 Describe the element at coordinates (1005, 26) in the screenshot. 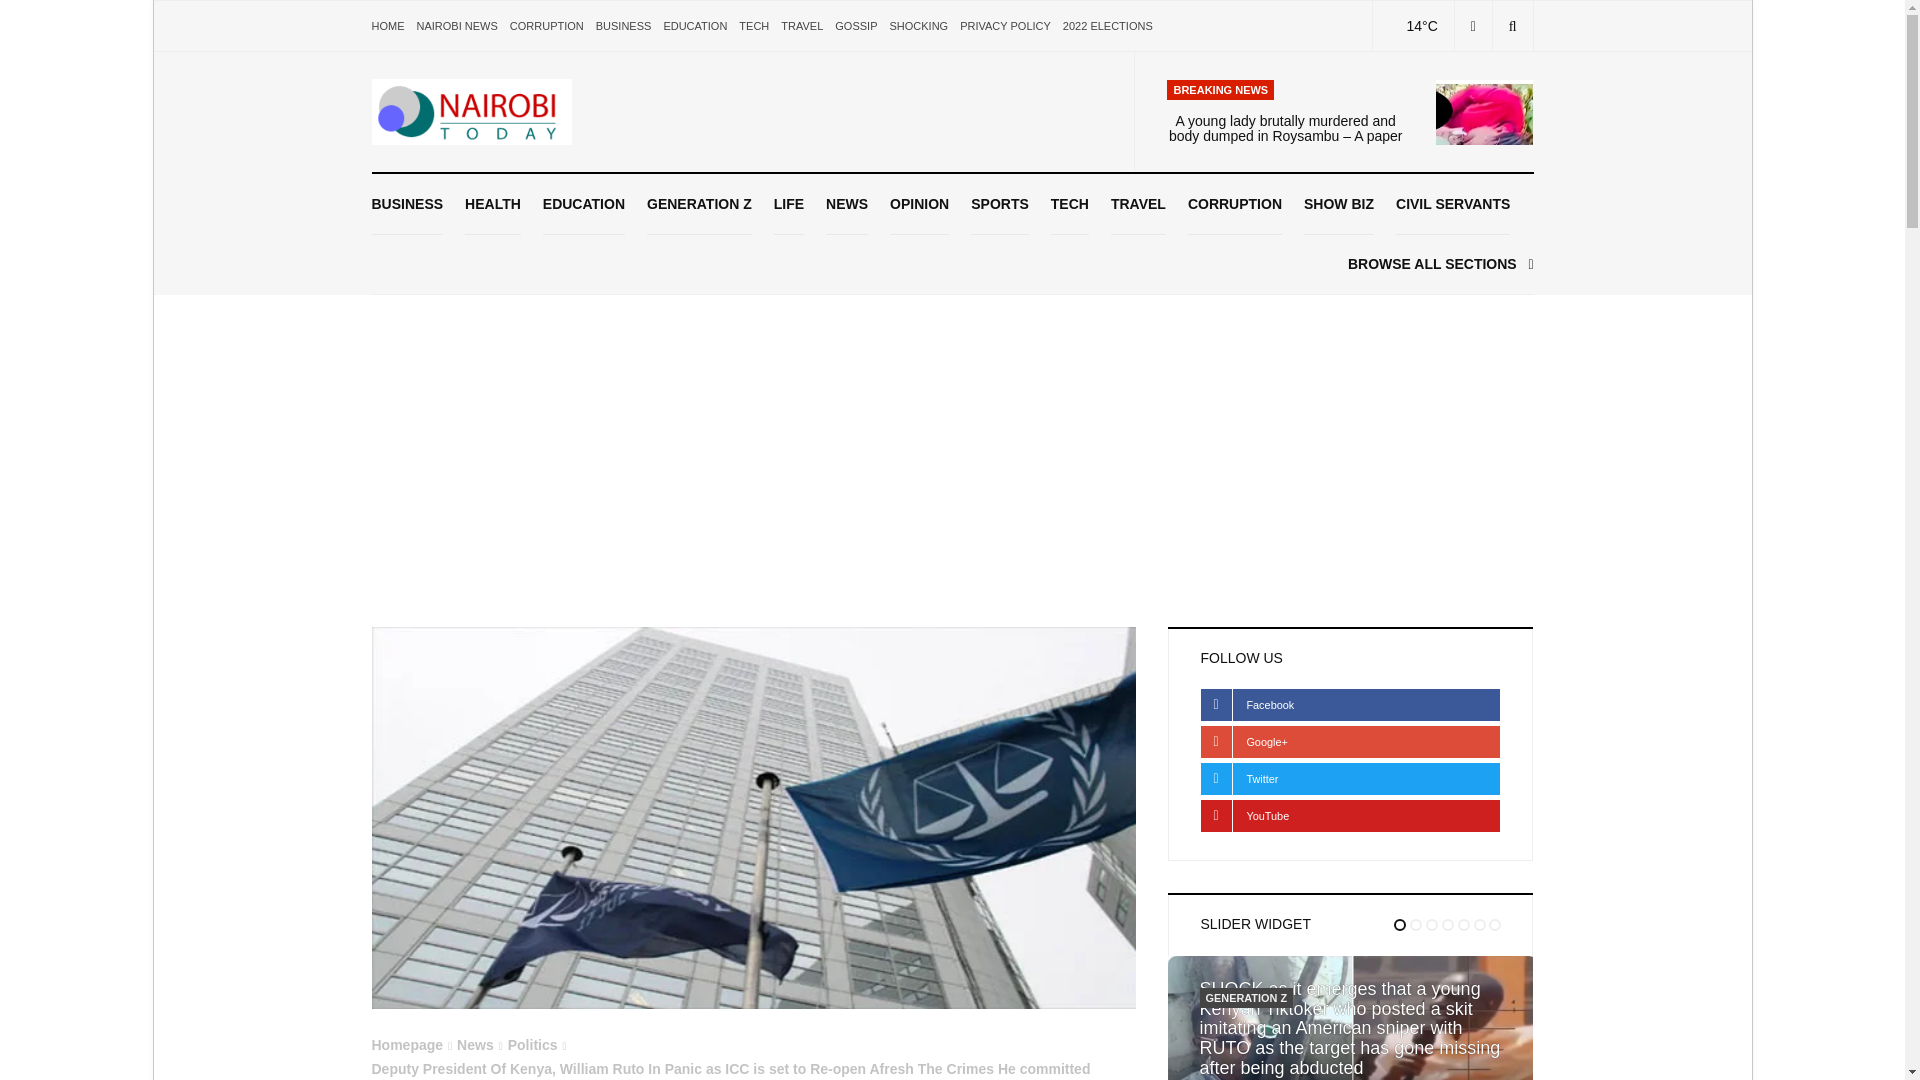

I see `PRIVACY POLICY` at that location.